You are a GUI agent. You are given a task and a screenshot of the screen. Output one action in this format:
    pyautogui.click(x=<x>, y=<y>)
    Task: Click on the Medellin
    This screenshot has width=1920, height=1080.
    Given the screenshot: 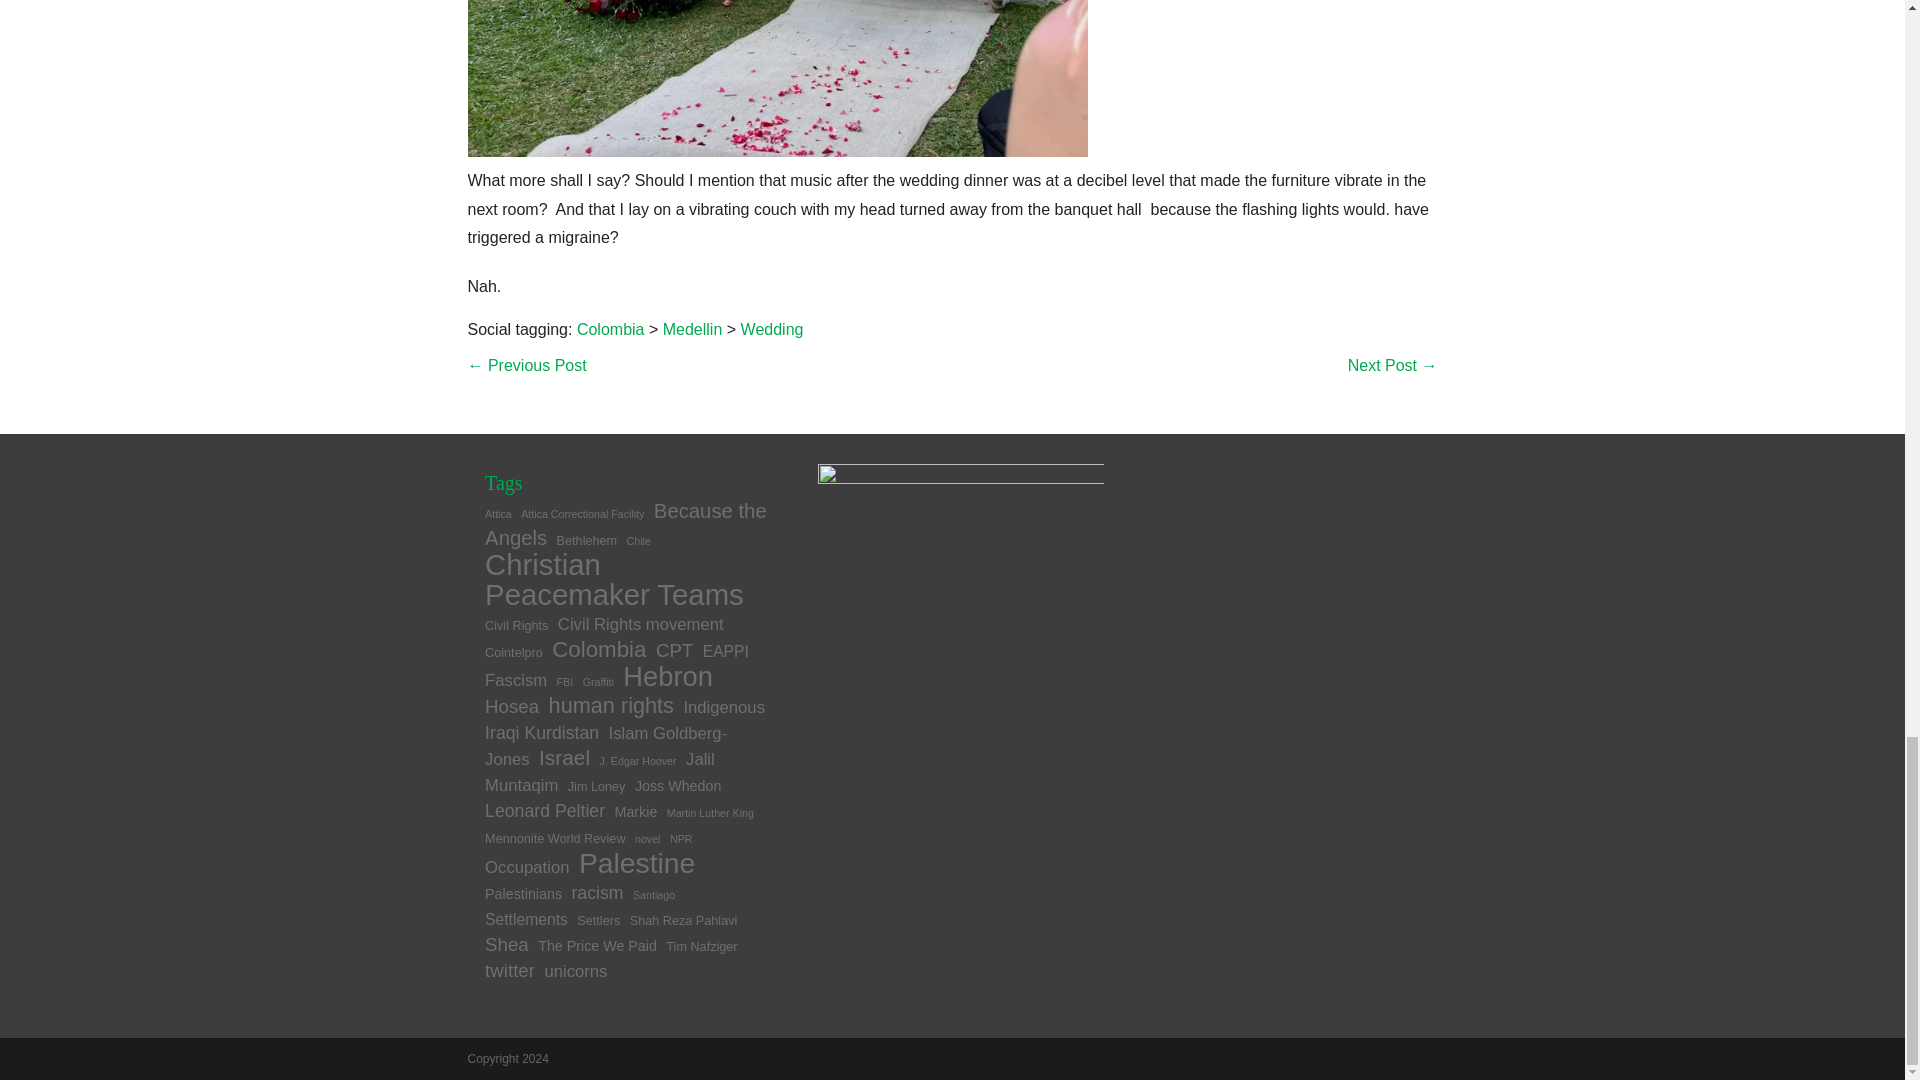 What is the action you would take?
    pyautogui.click(x=692, y=329)
    